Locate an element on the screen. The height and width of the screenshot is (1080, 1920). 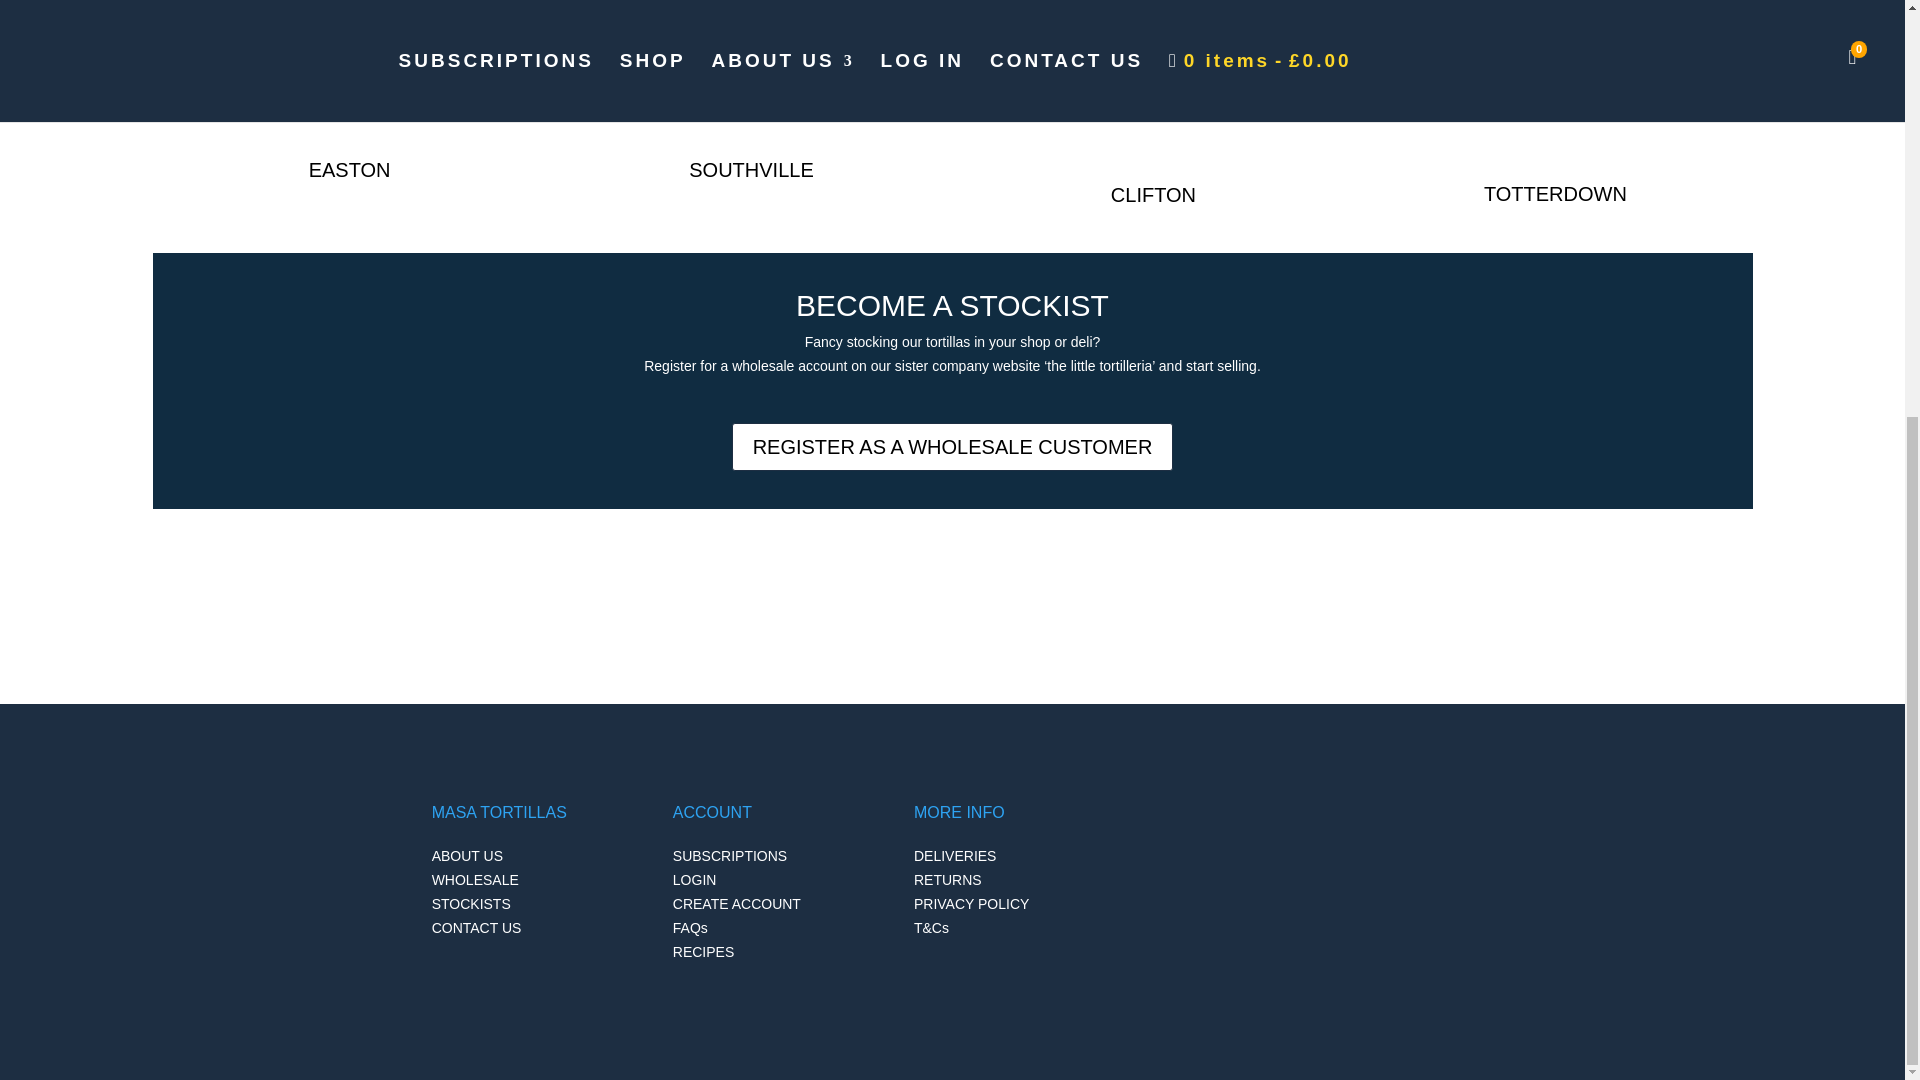
ABOUT US is located at coordinates (468, 856).